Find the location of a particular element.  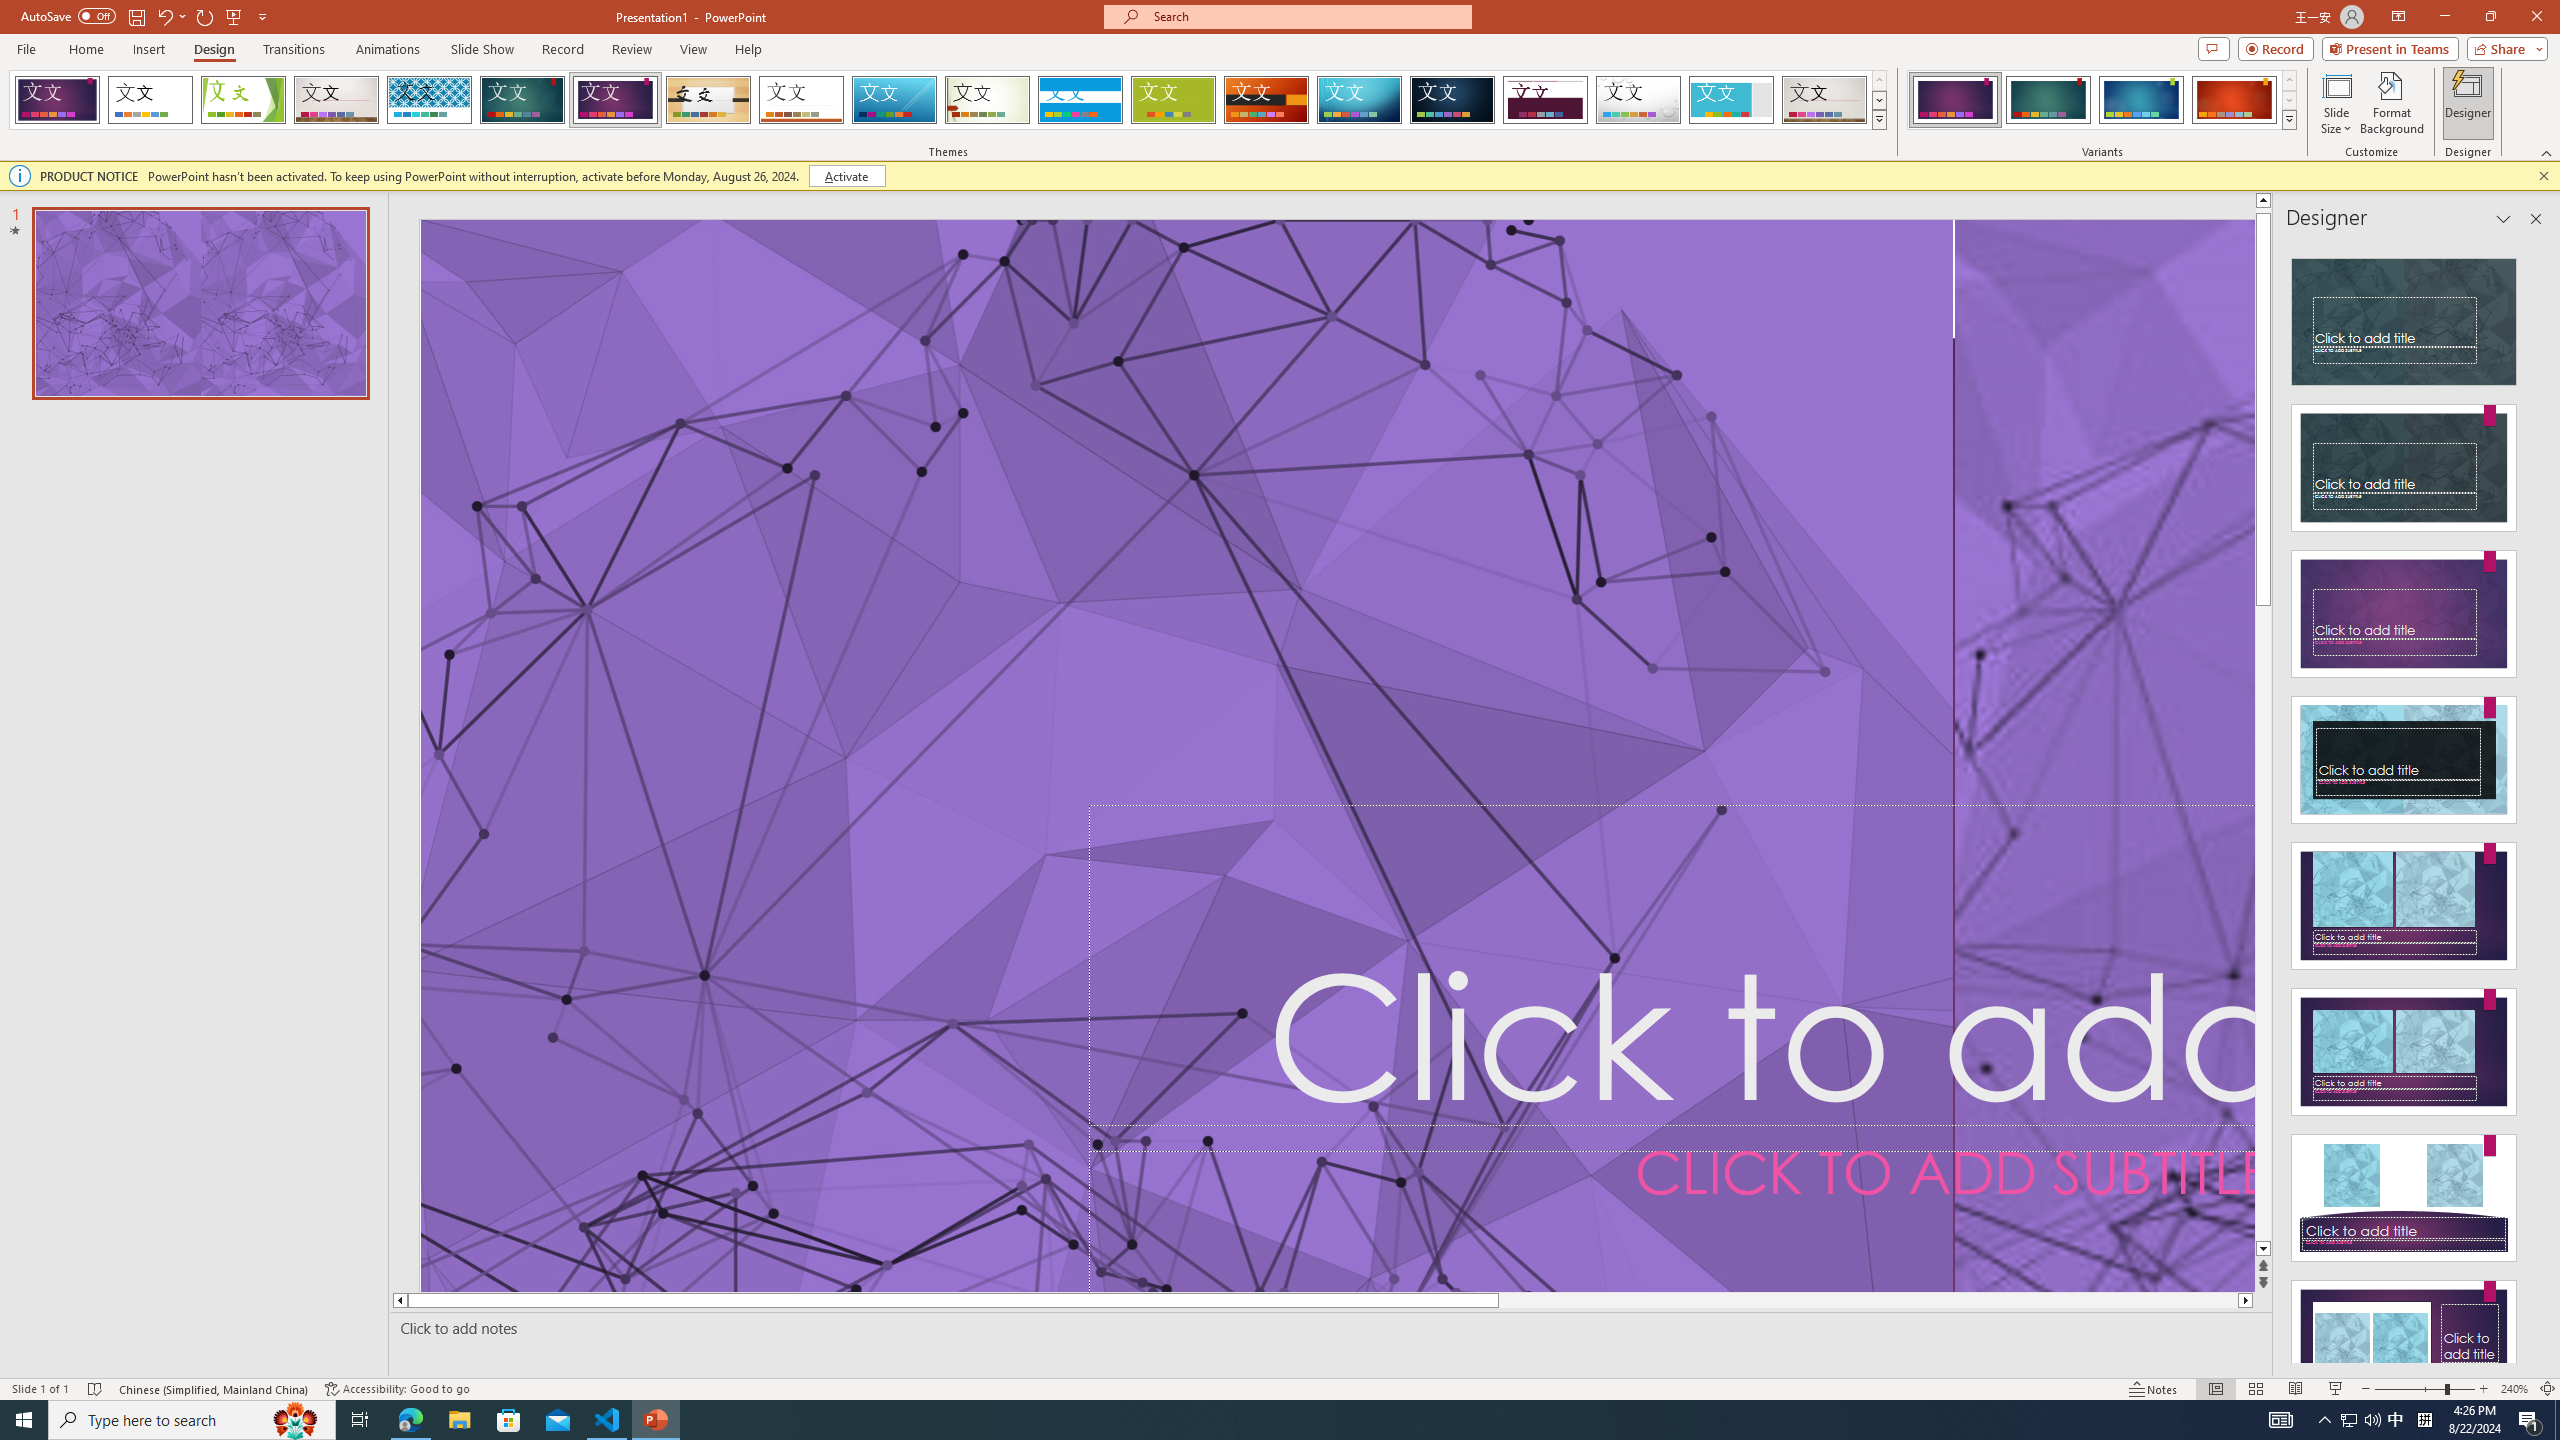

Frame is located at coordinates (1732, 100).